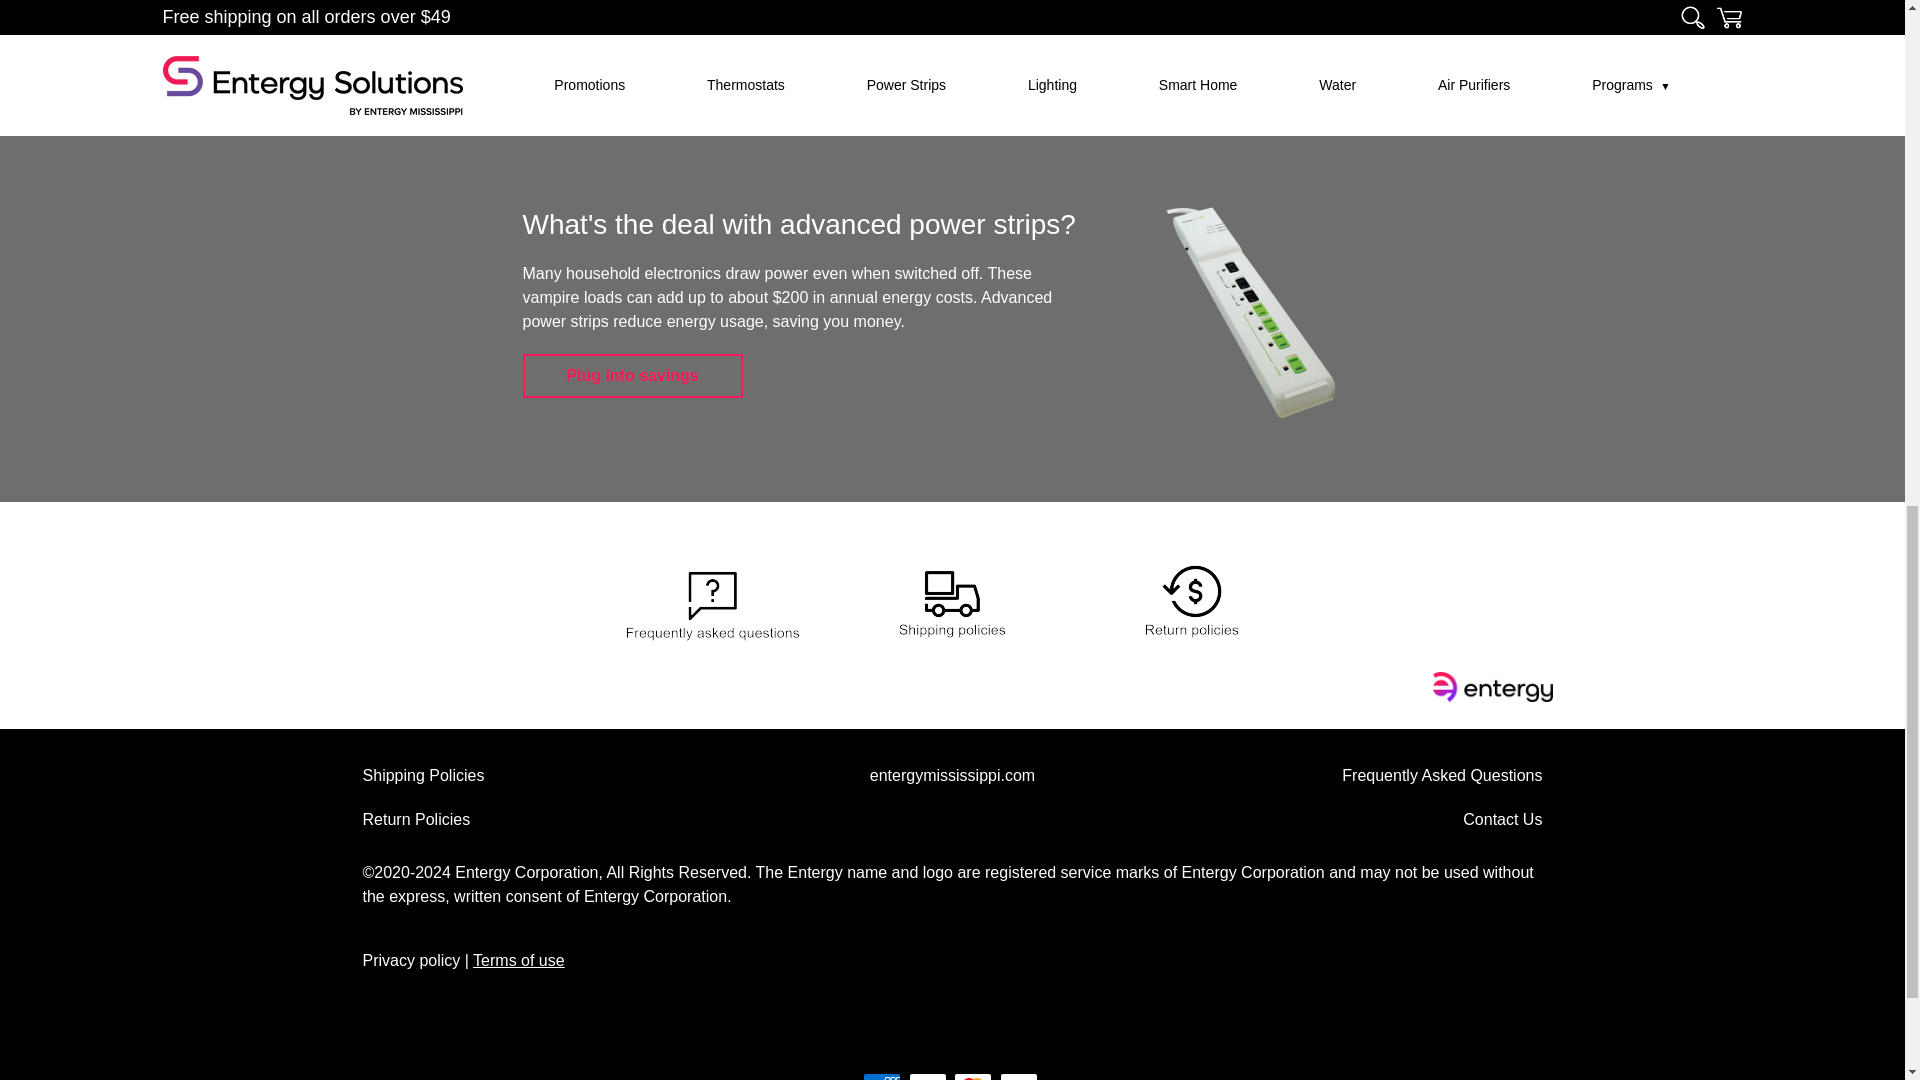 This screenshot has width=1920, height=1080. What do you see at coordinates (1019, 1076) in the screenshot?
I see `Visa` at bounding box center [1019, 1076].